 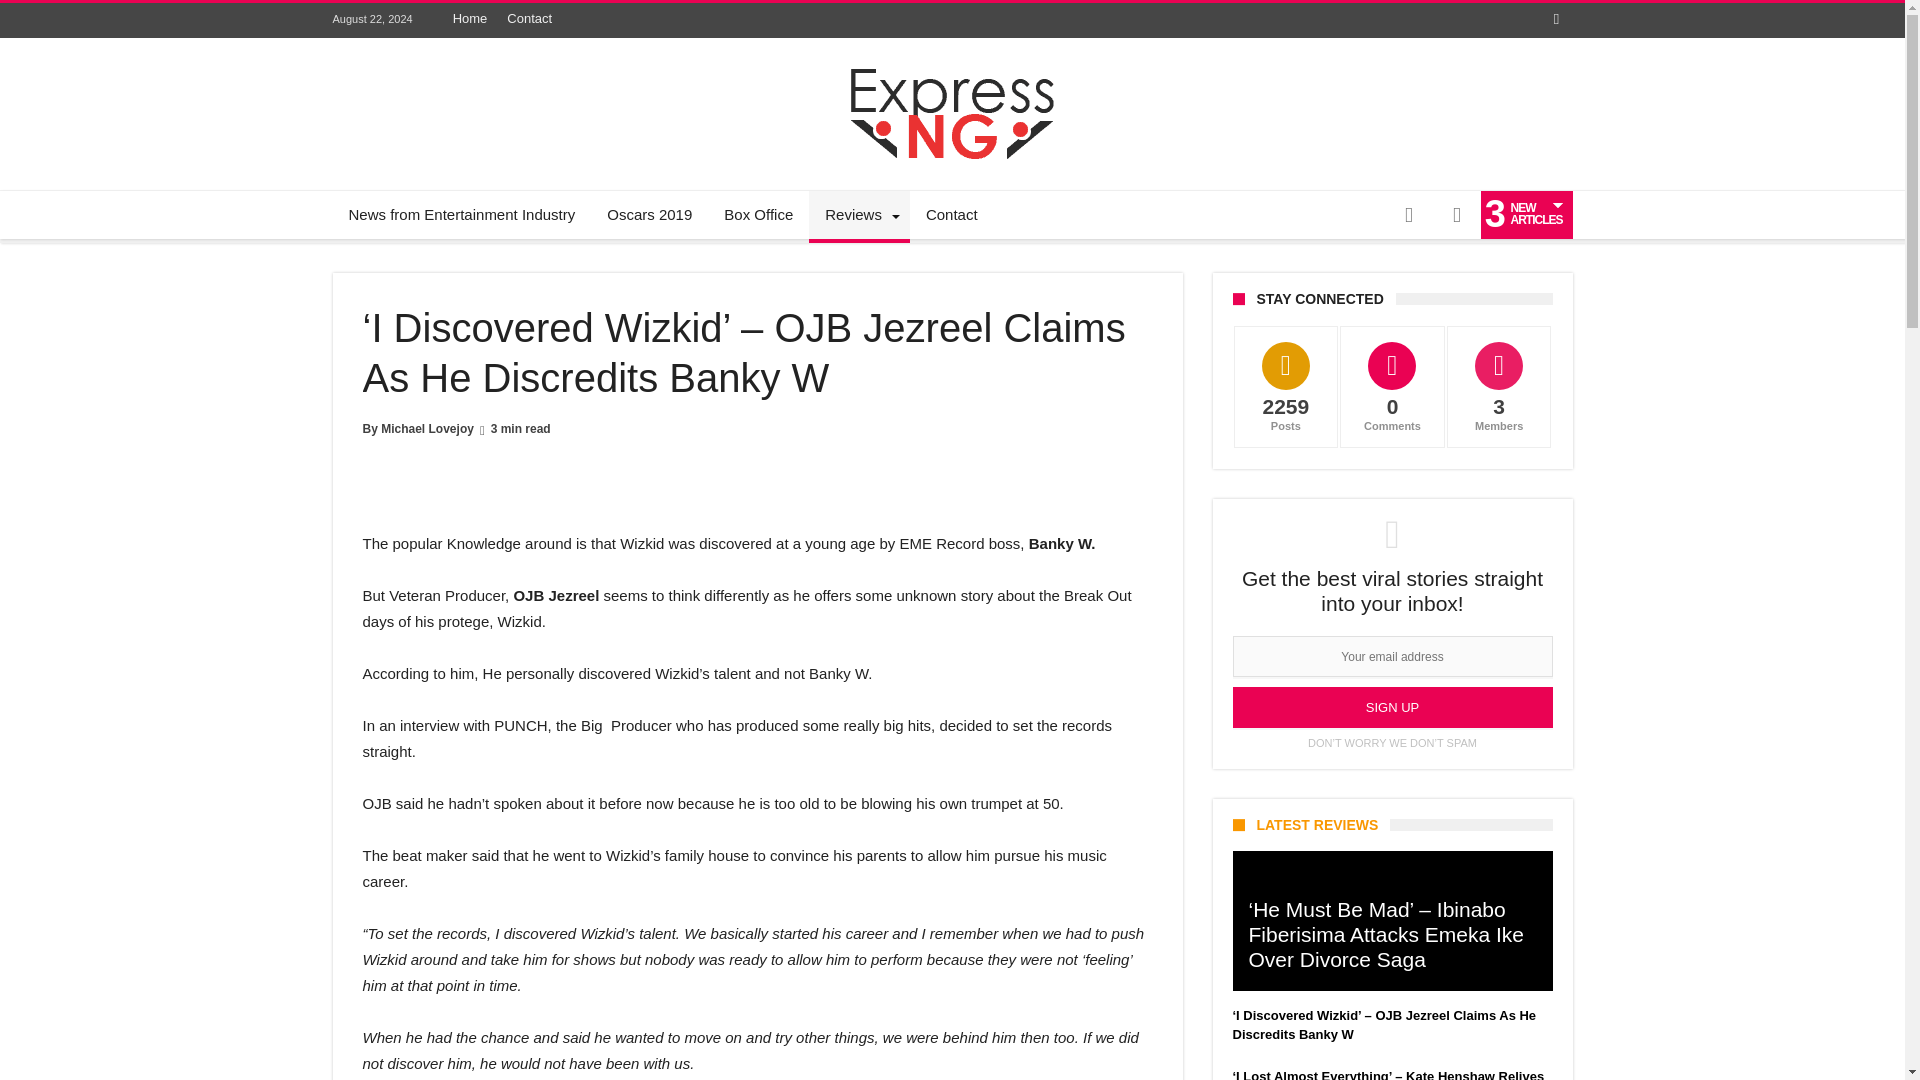 What do you see at coordinates (1392, 706) in the screenshot?
I see `Sign up` at bounding box center [1392, 706].